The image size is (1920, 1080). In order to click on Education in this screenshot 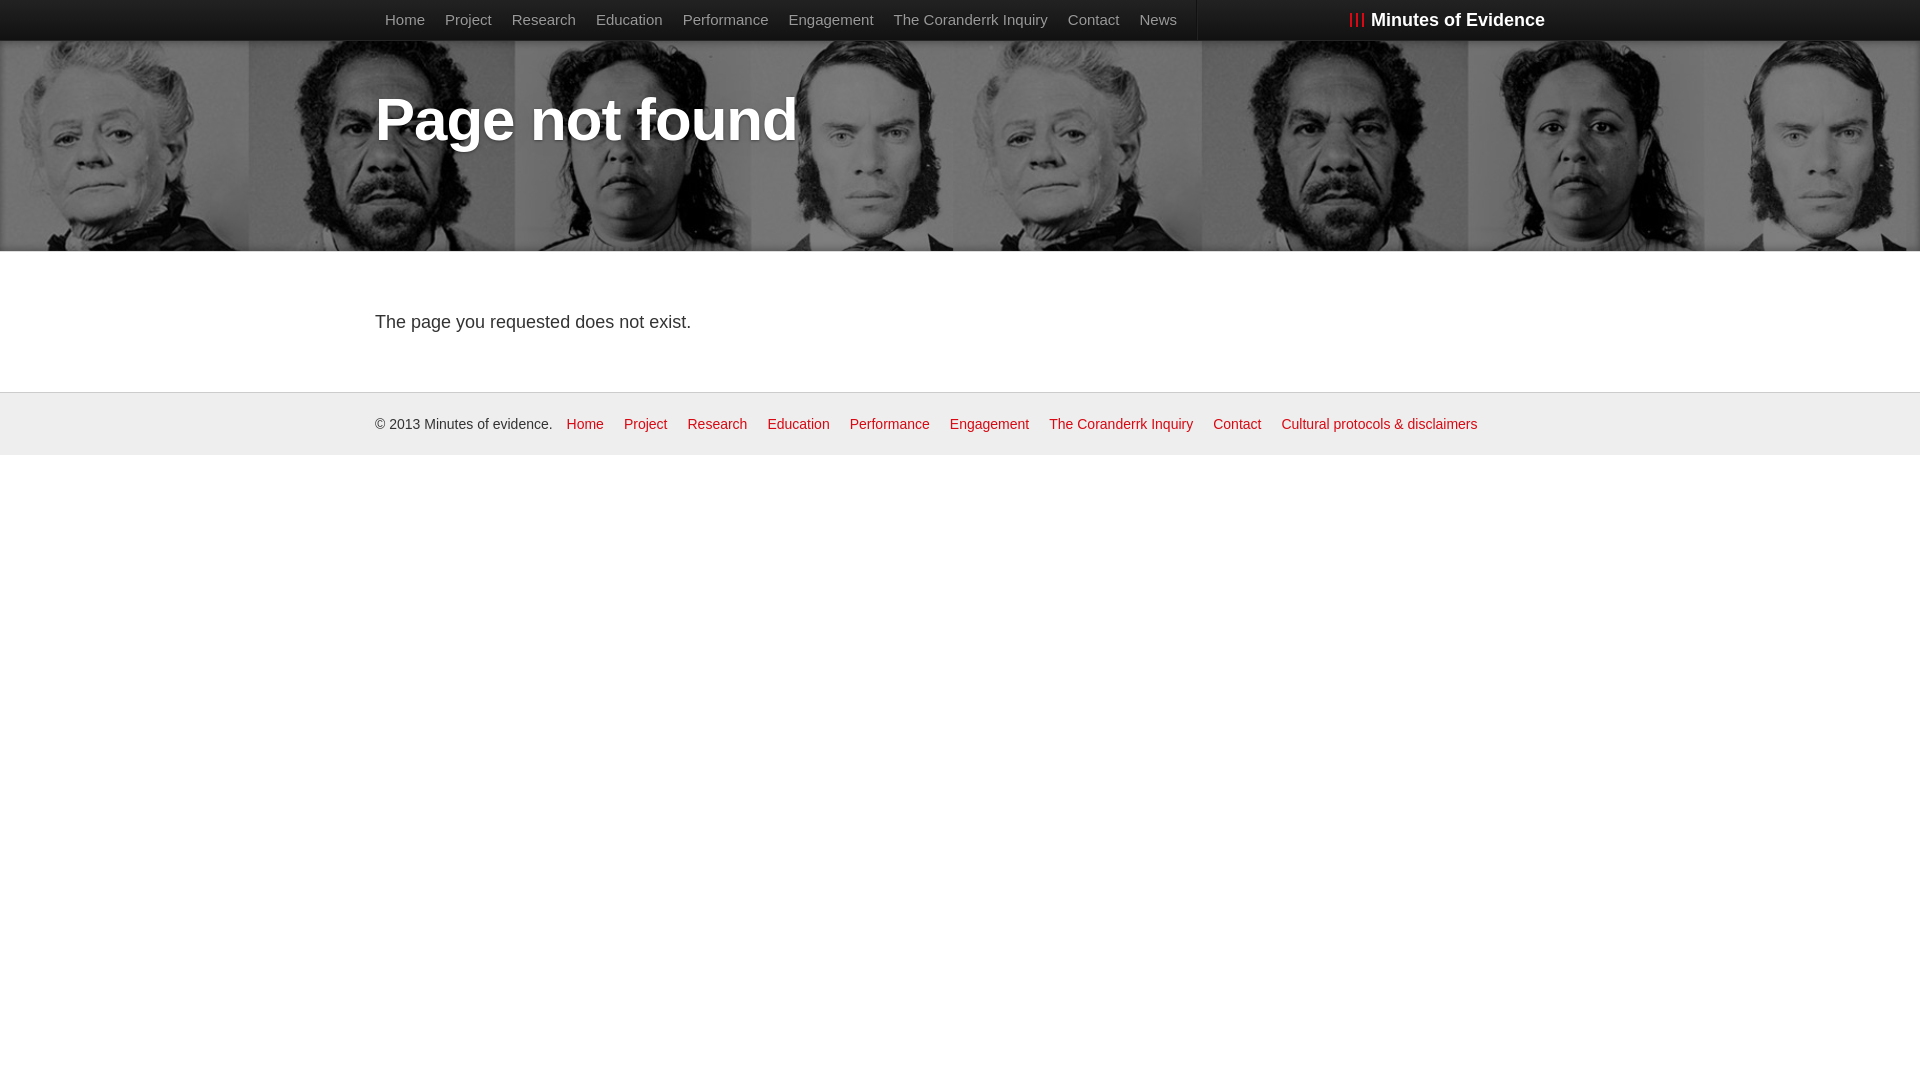, I will do `click(798, 424)`.